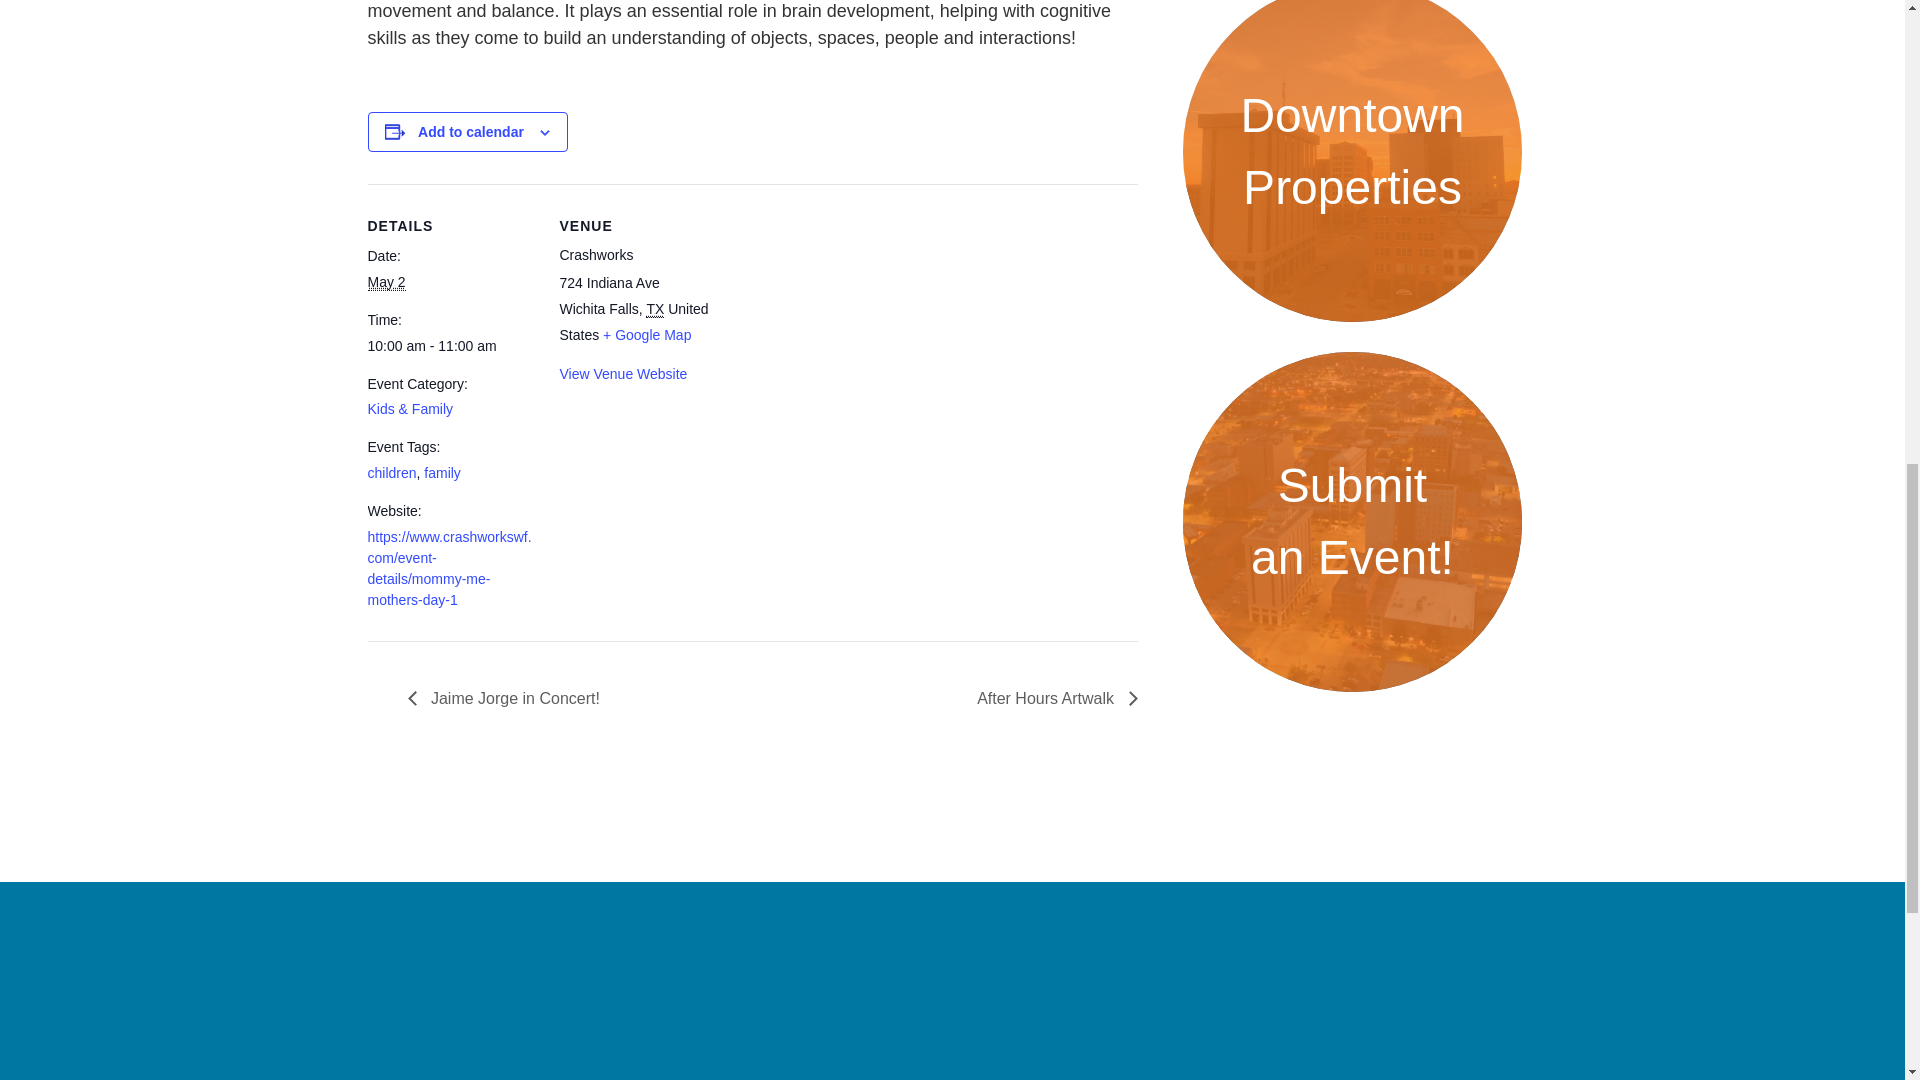 This screenshot has width=1920, height=1080. Describe the element at coordinates (442, 472) in the screenshot. I see `family` at that location.